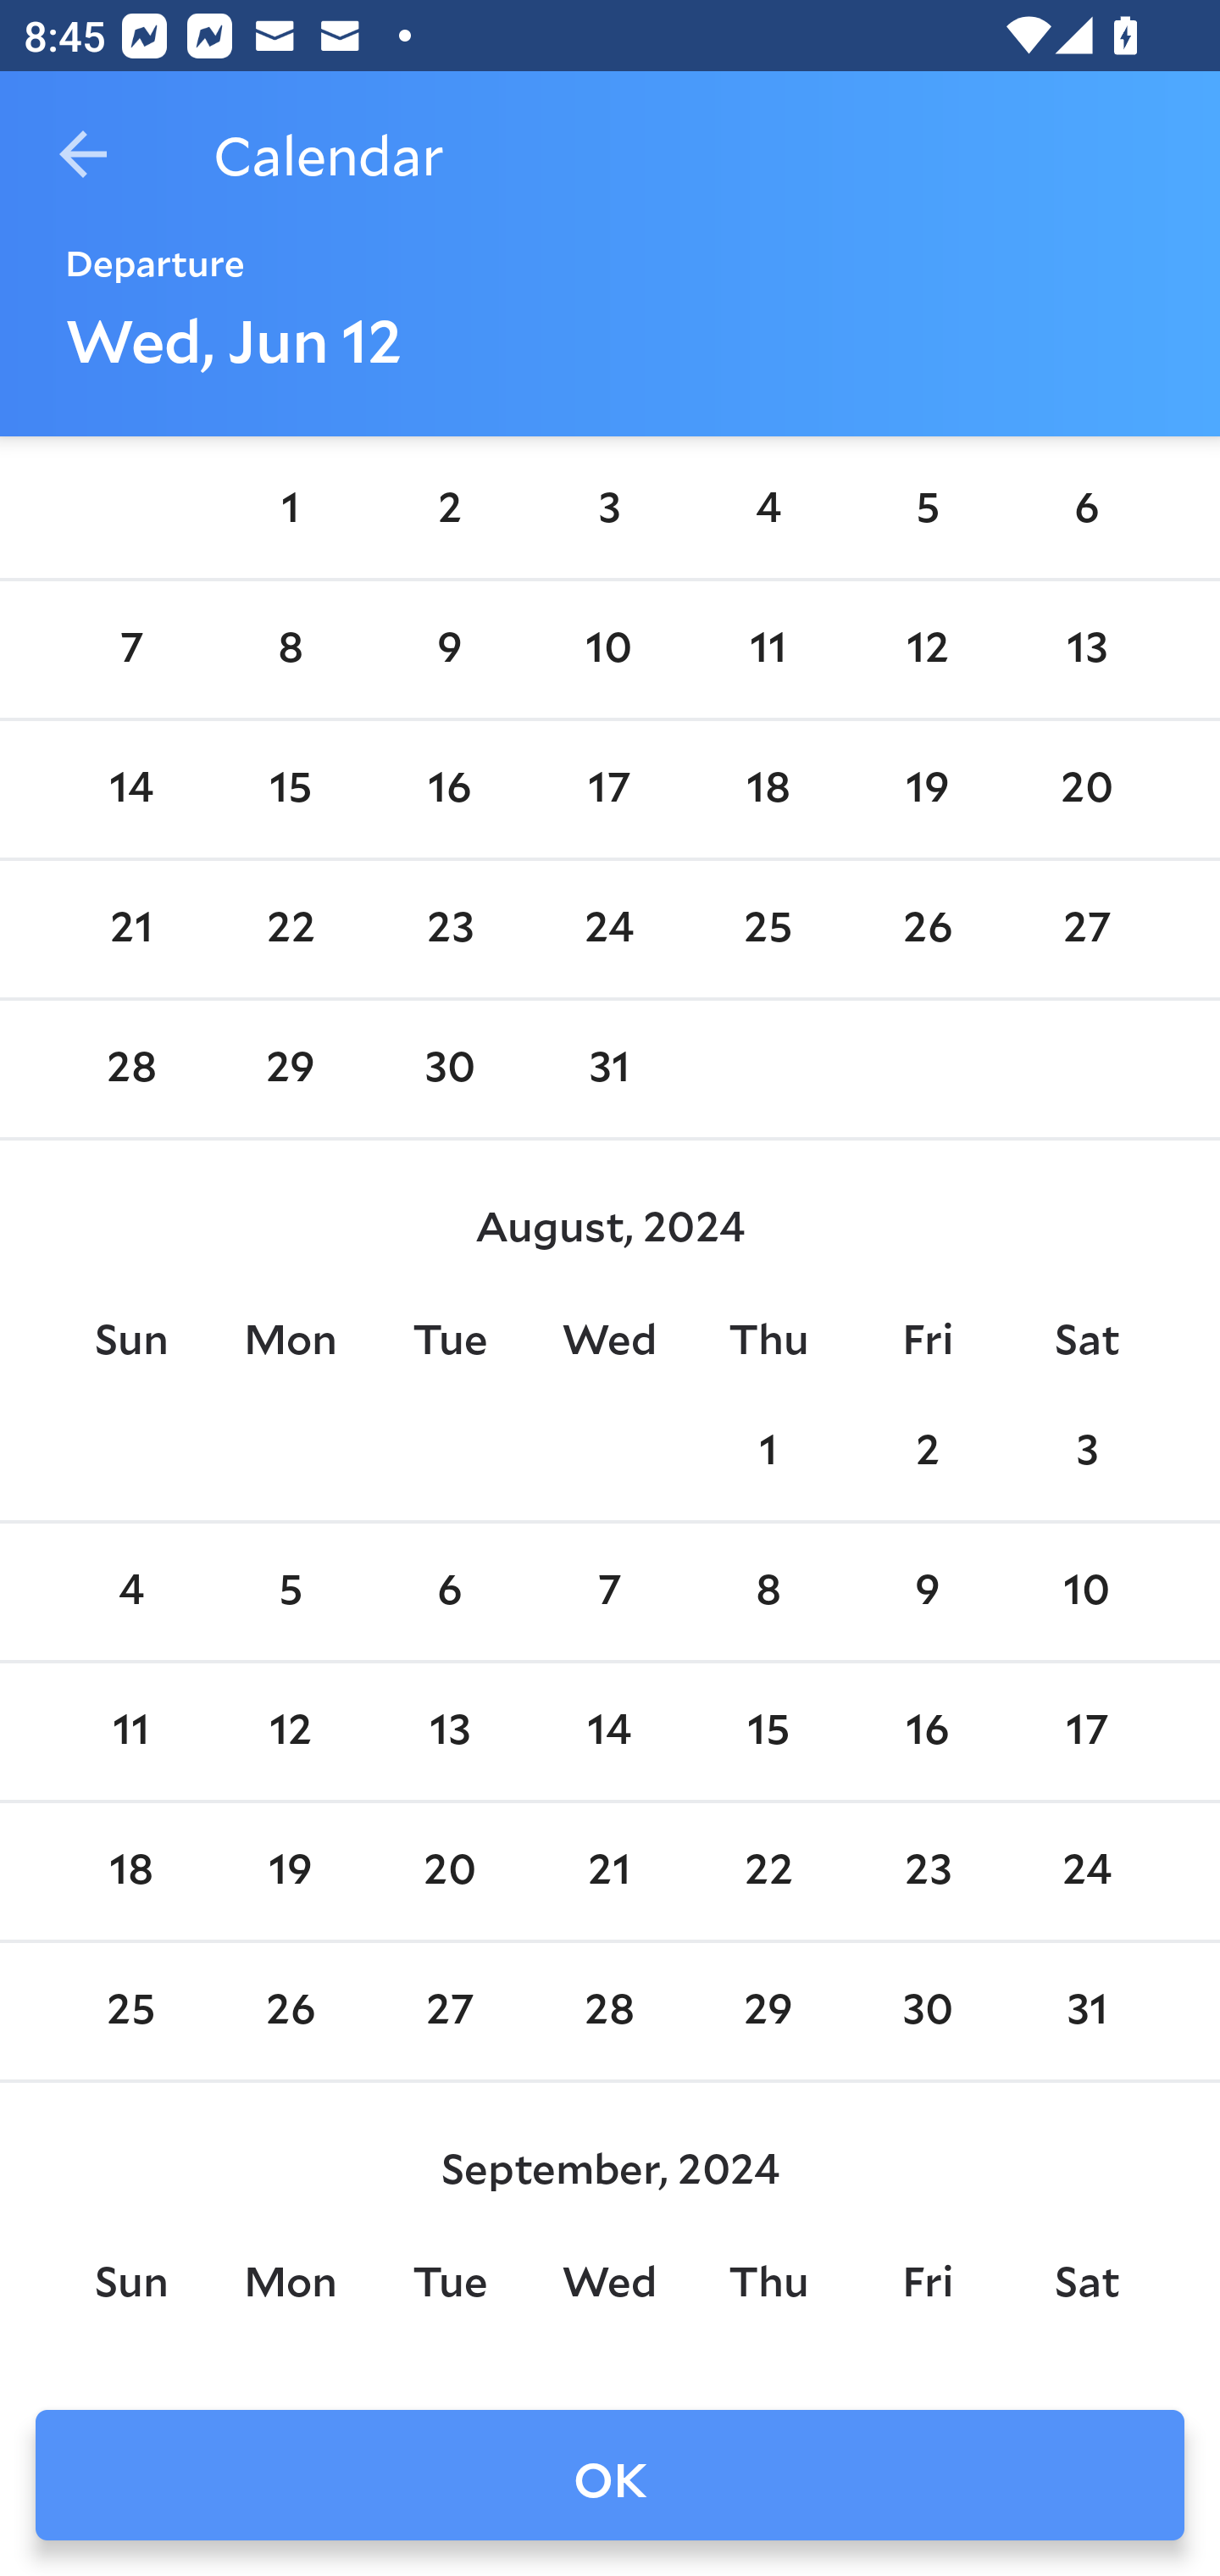  What do you see at coordinates (291, 649) in the screenshot?
I see `8` at bounding box center [291, 649].